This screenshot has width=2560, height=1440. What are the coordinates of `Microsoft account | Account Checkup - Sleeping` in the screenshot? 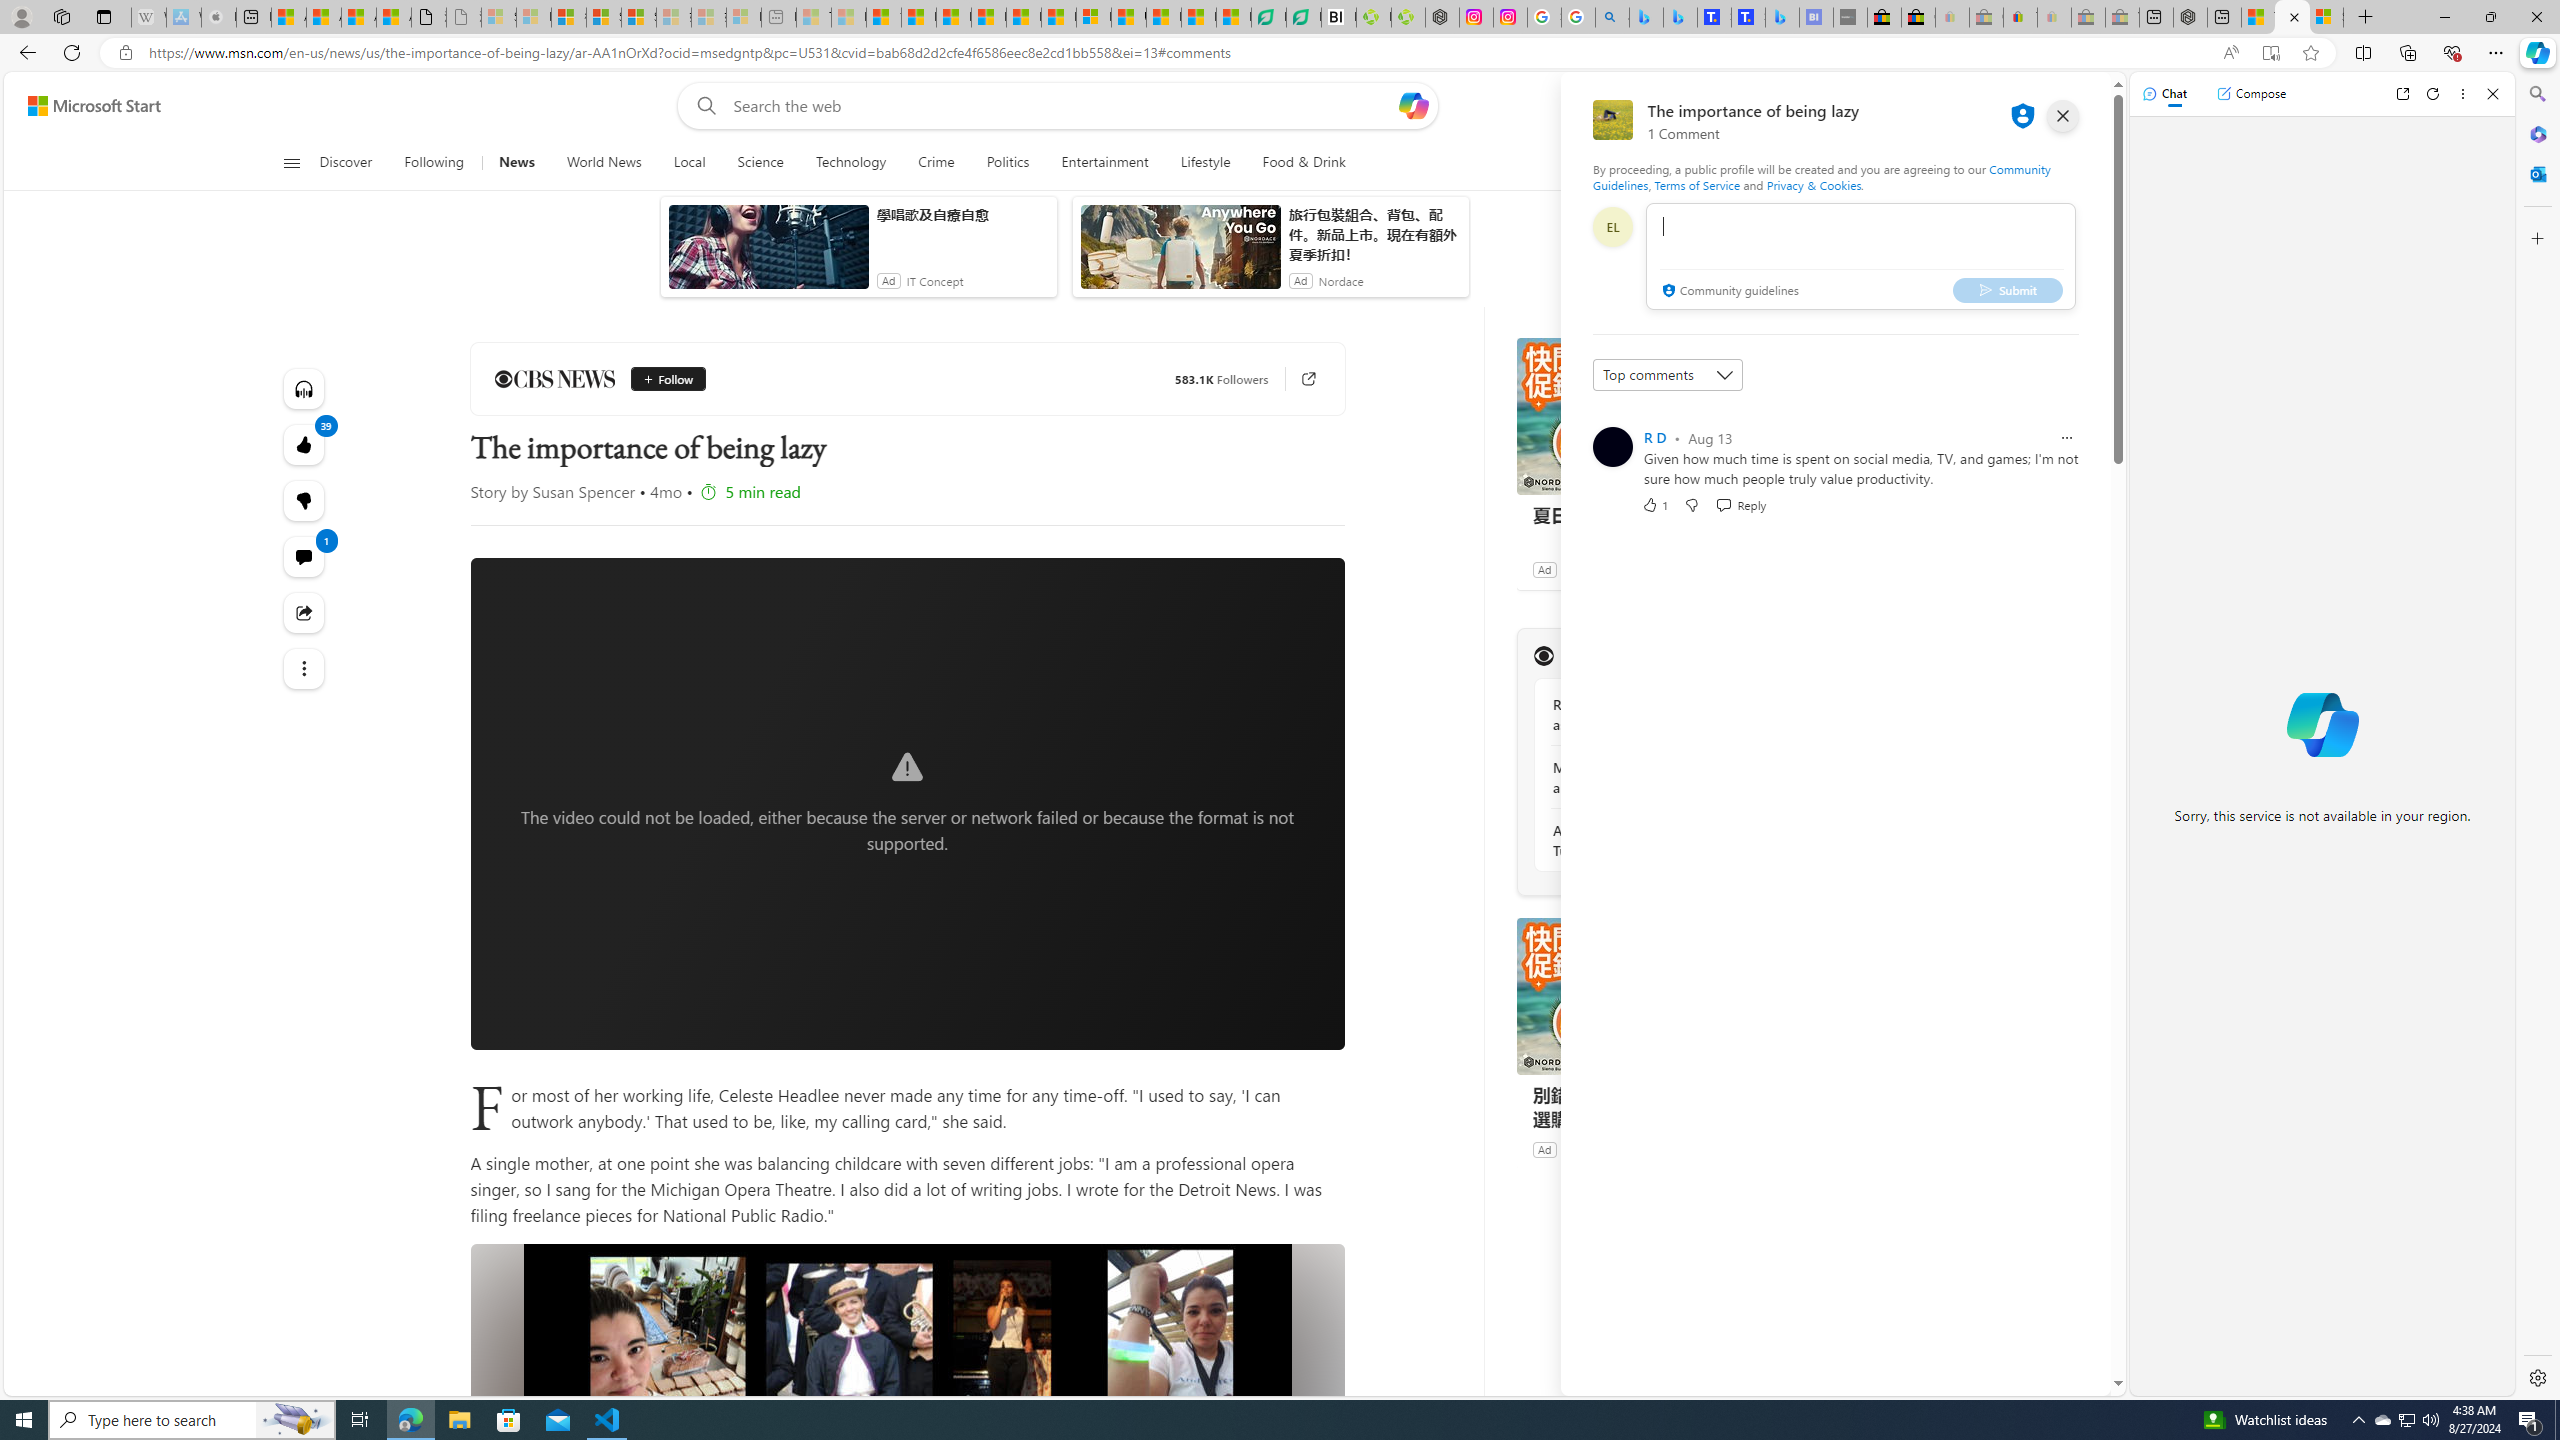 It's located at (743, 17).